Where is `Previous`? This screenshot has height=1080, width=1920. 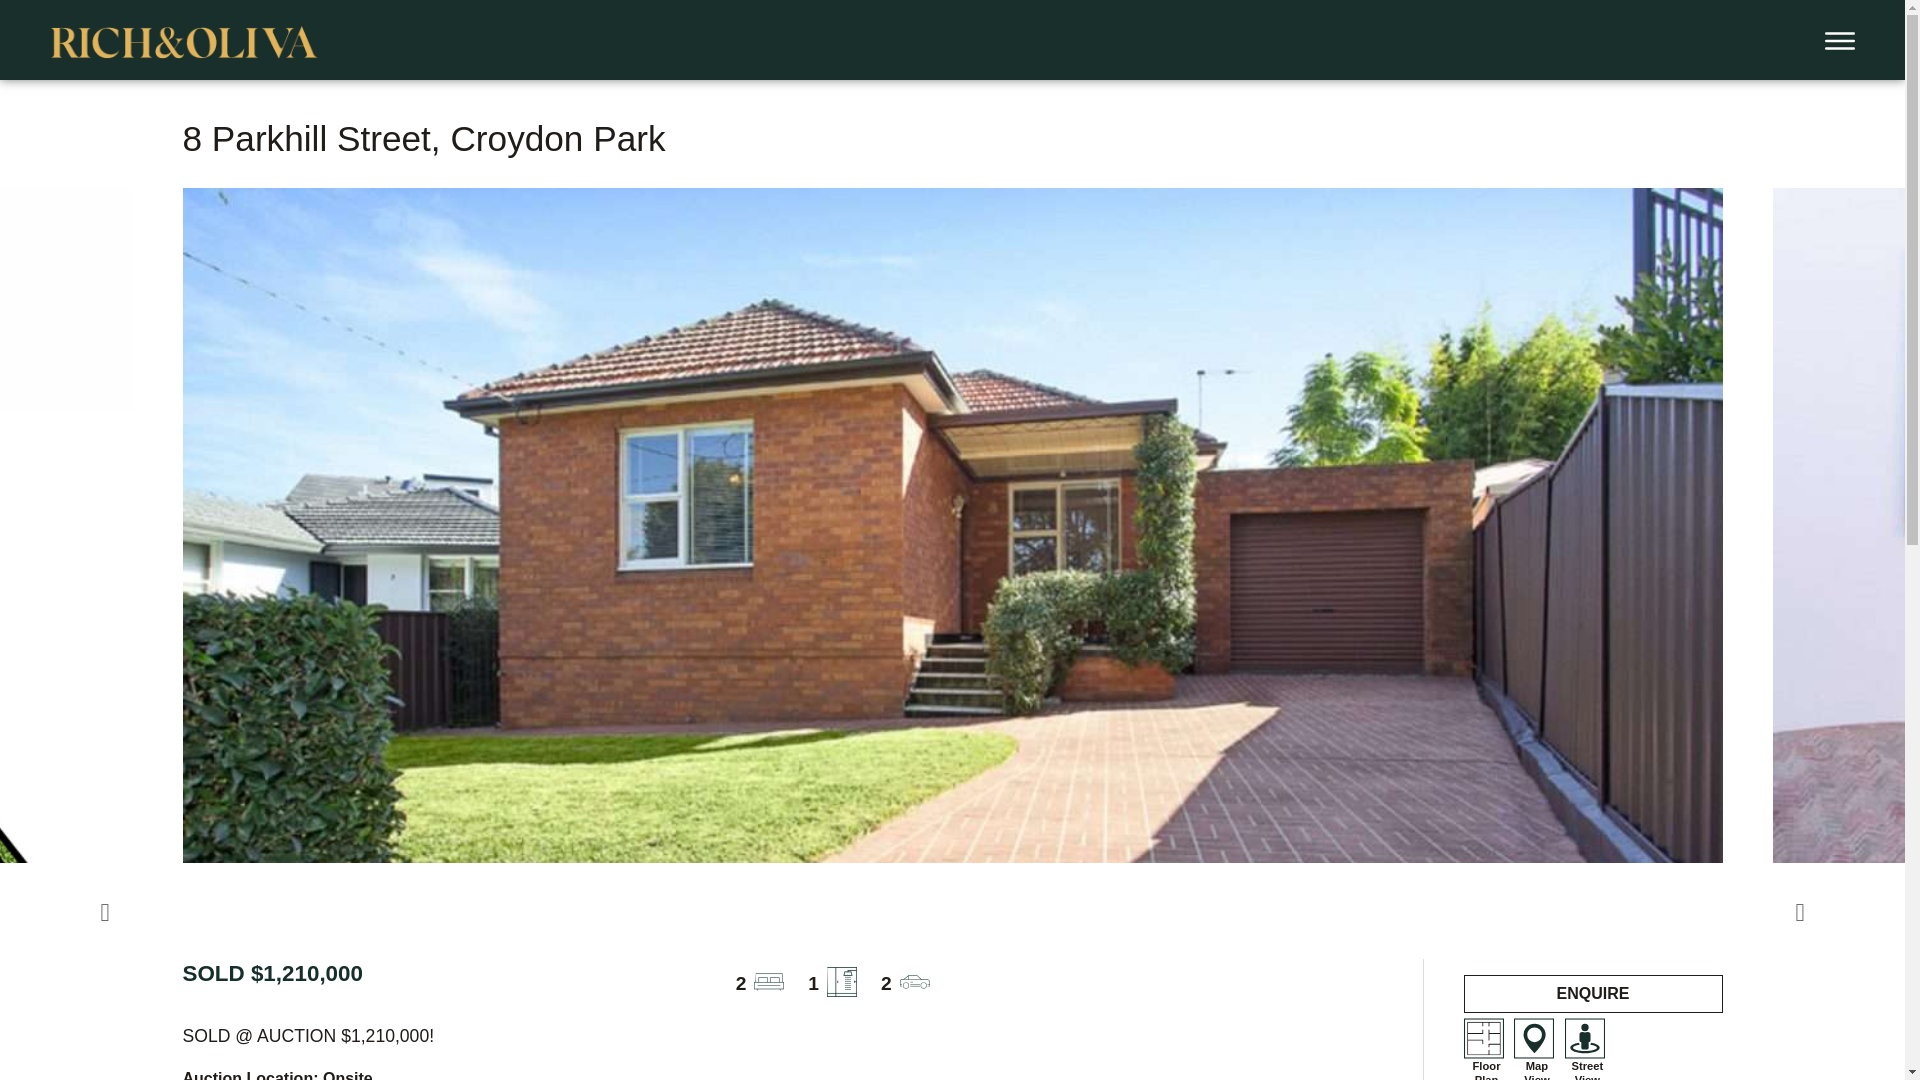
Previous is located at coordinates (105, 912).